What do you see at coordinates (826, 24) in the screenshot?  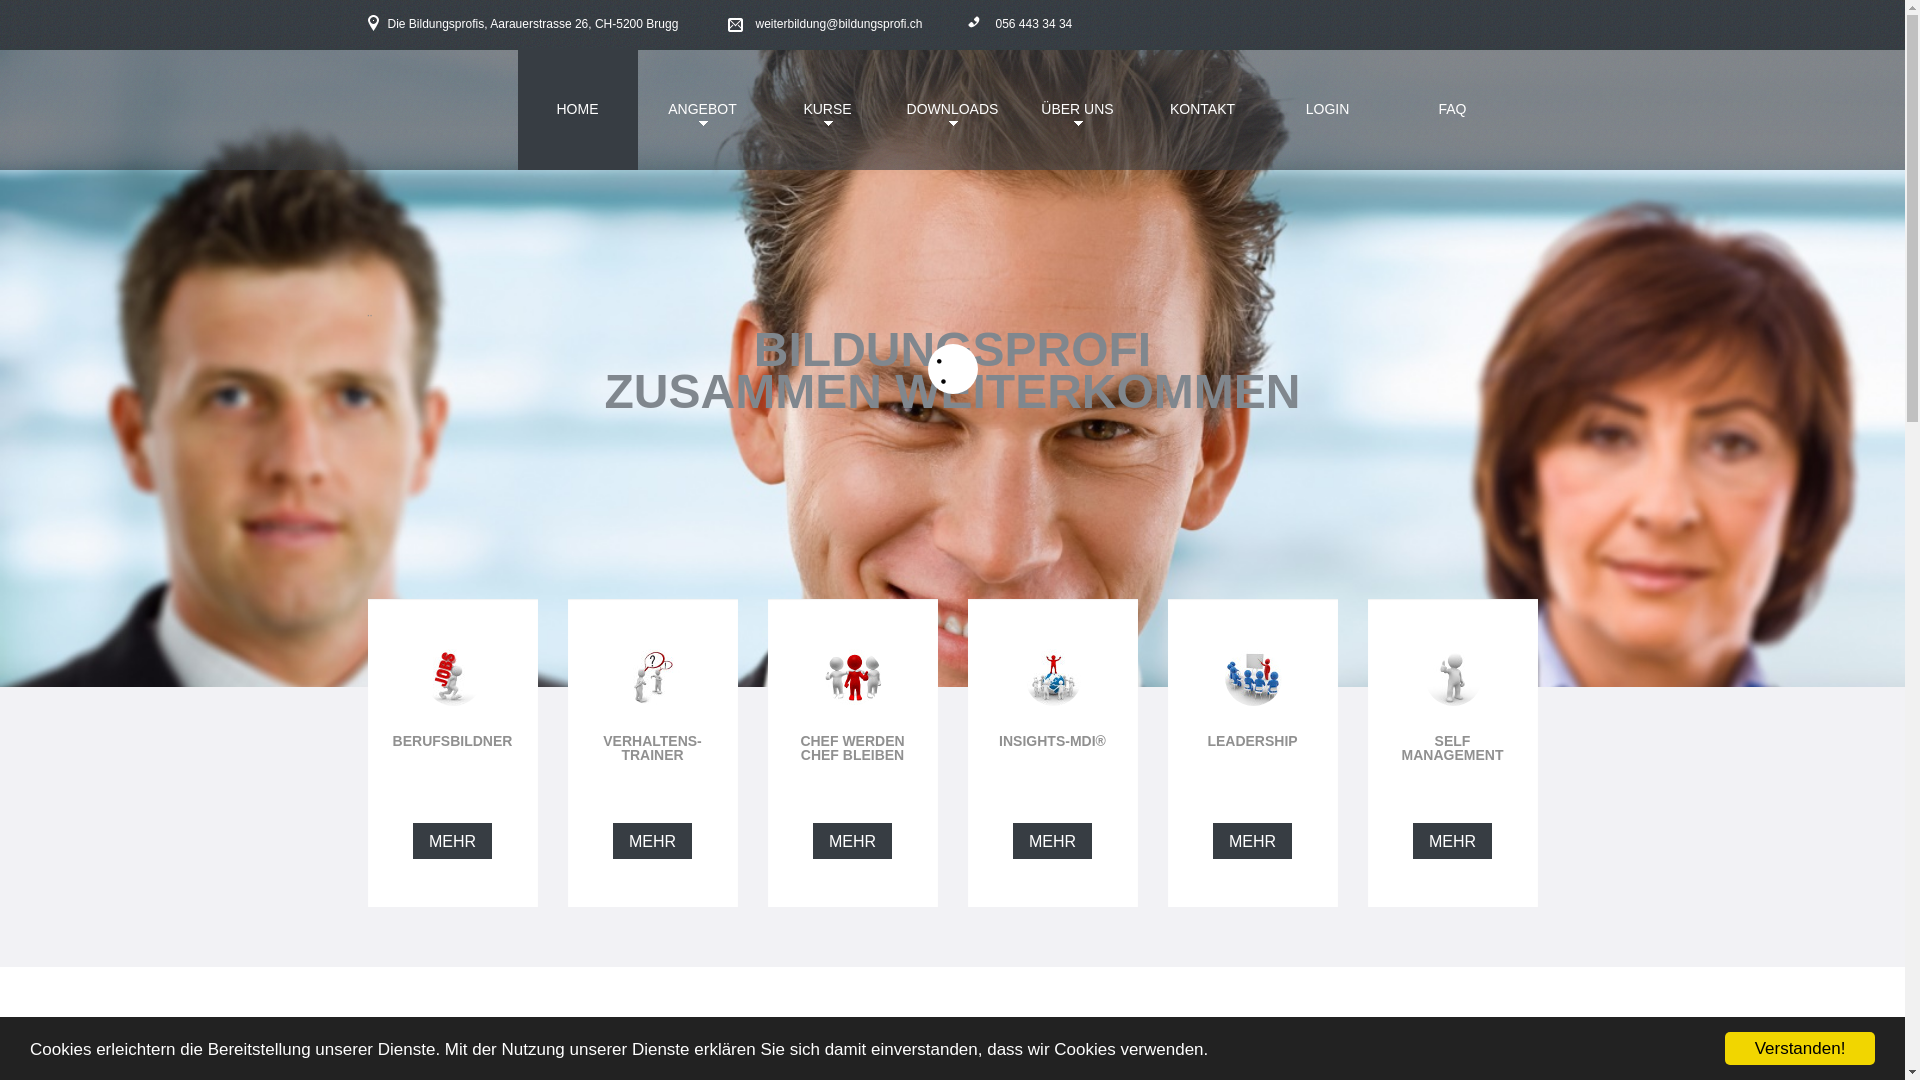 I see `weiterbildung@bildungsprofi.ch` at bounding box center [826, 24].